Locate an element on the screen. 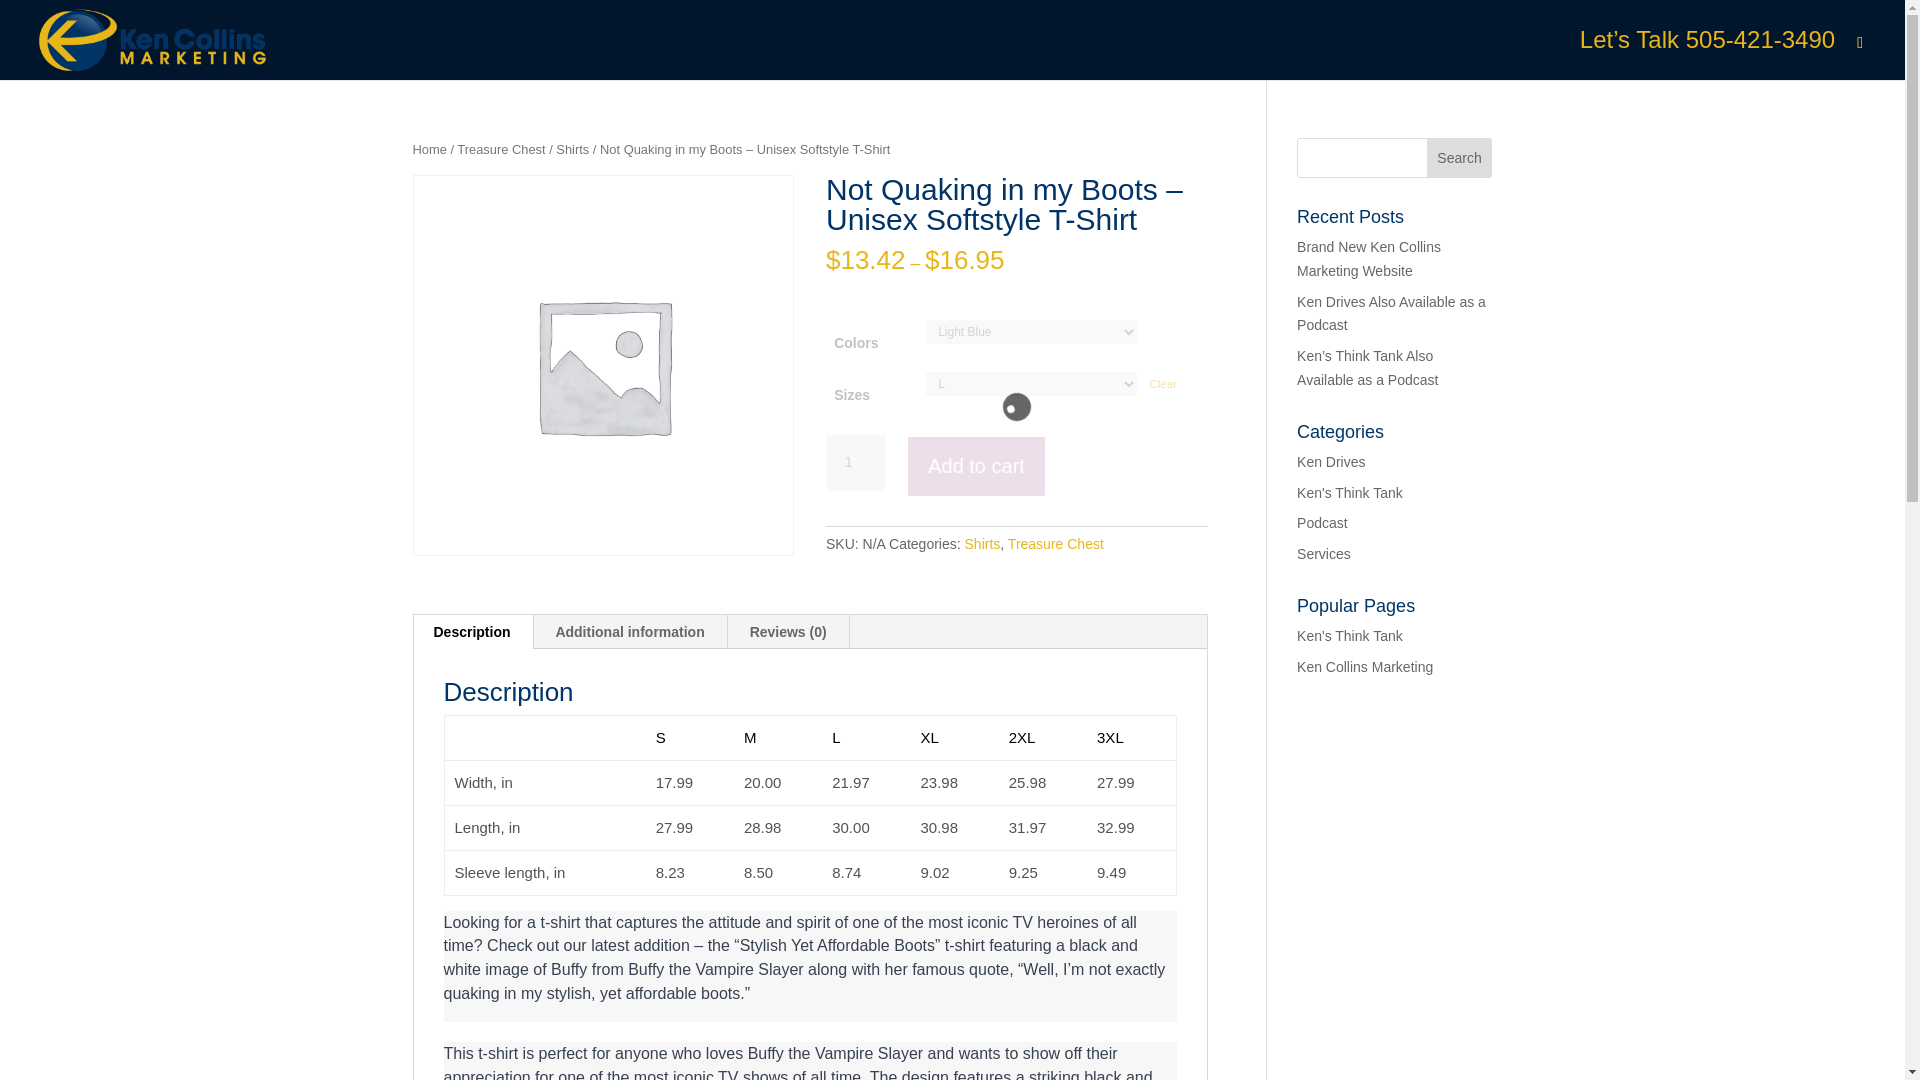 This screenshot has width=1920, height=1080. Search is located at coordinates (1460, 158).